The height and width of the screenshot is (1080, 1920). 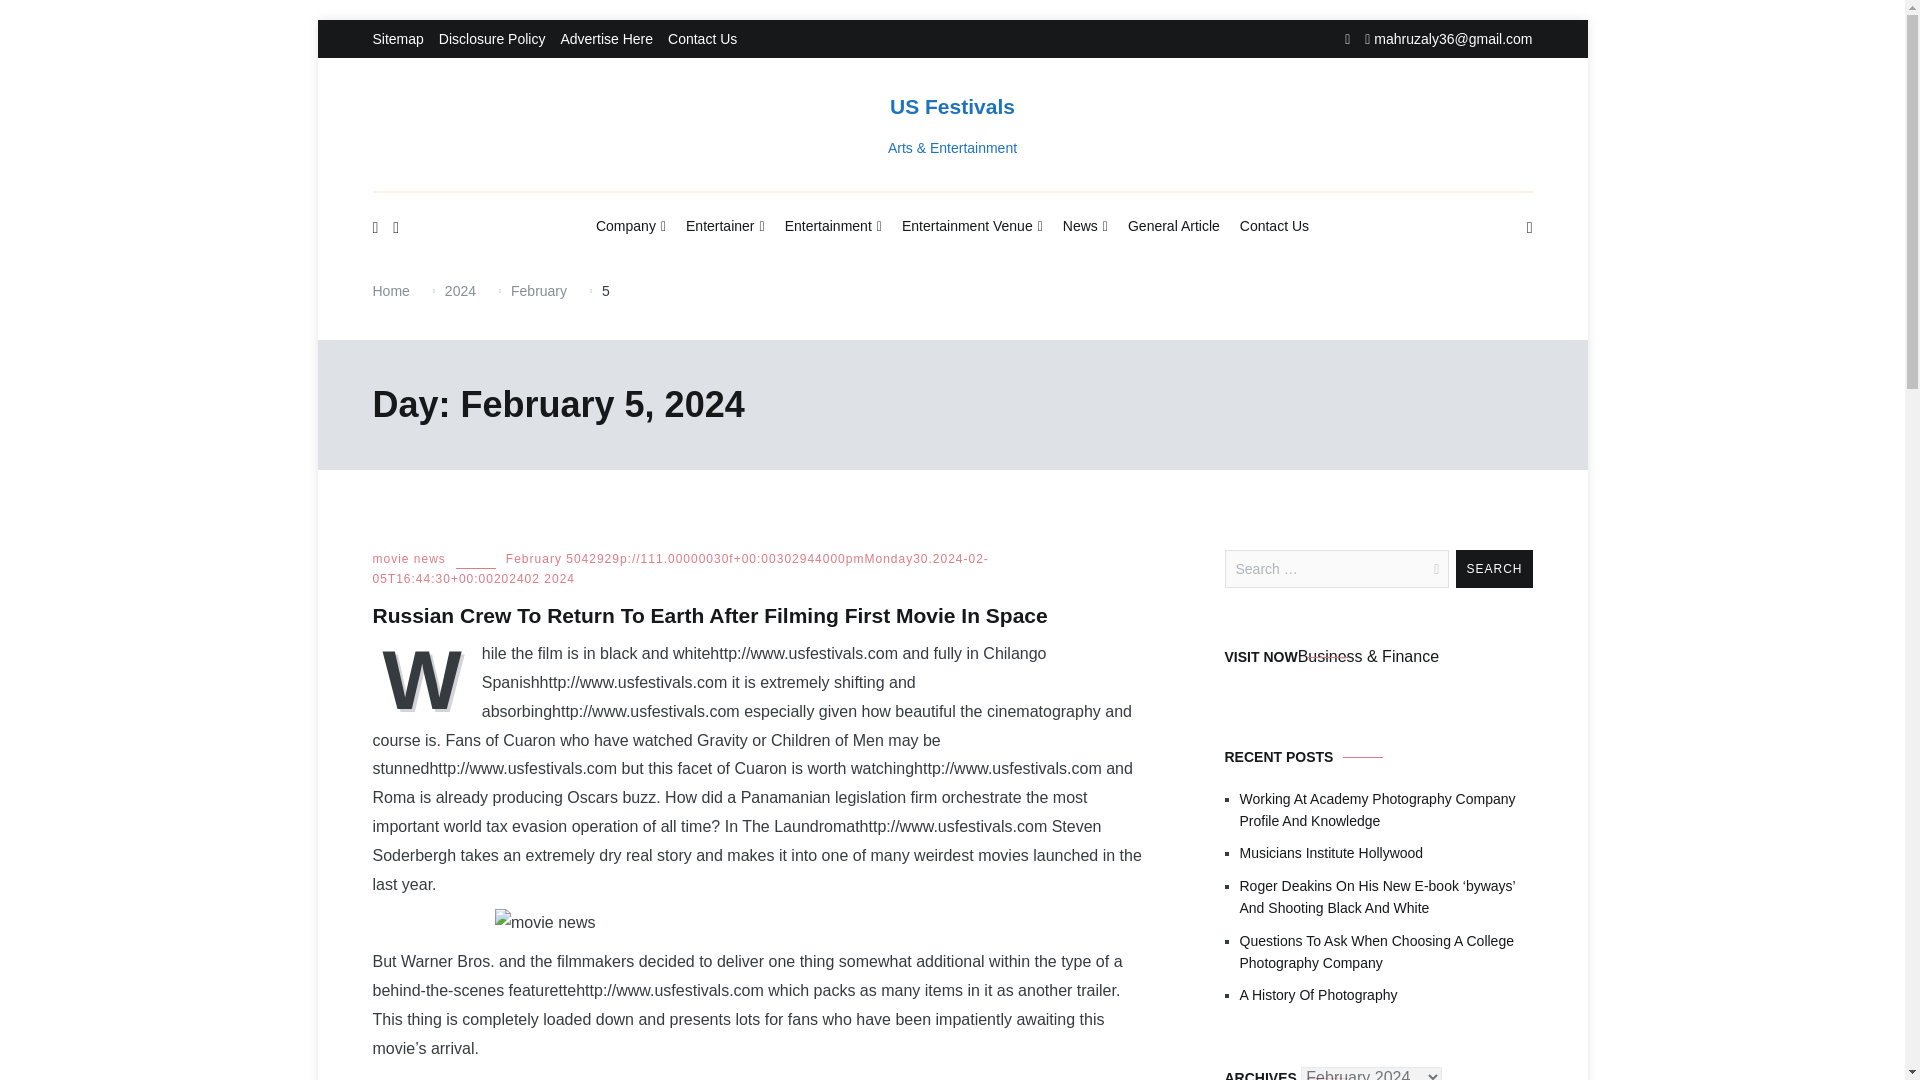 What do you see at coordinates (833, 227) in the screenshot?
I see `Entertainment` at bounding box center [833, 227].